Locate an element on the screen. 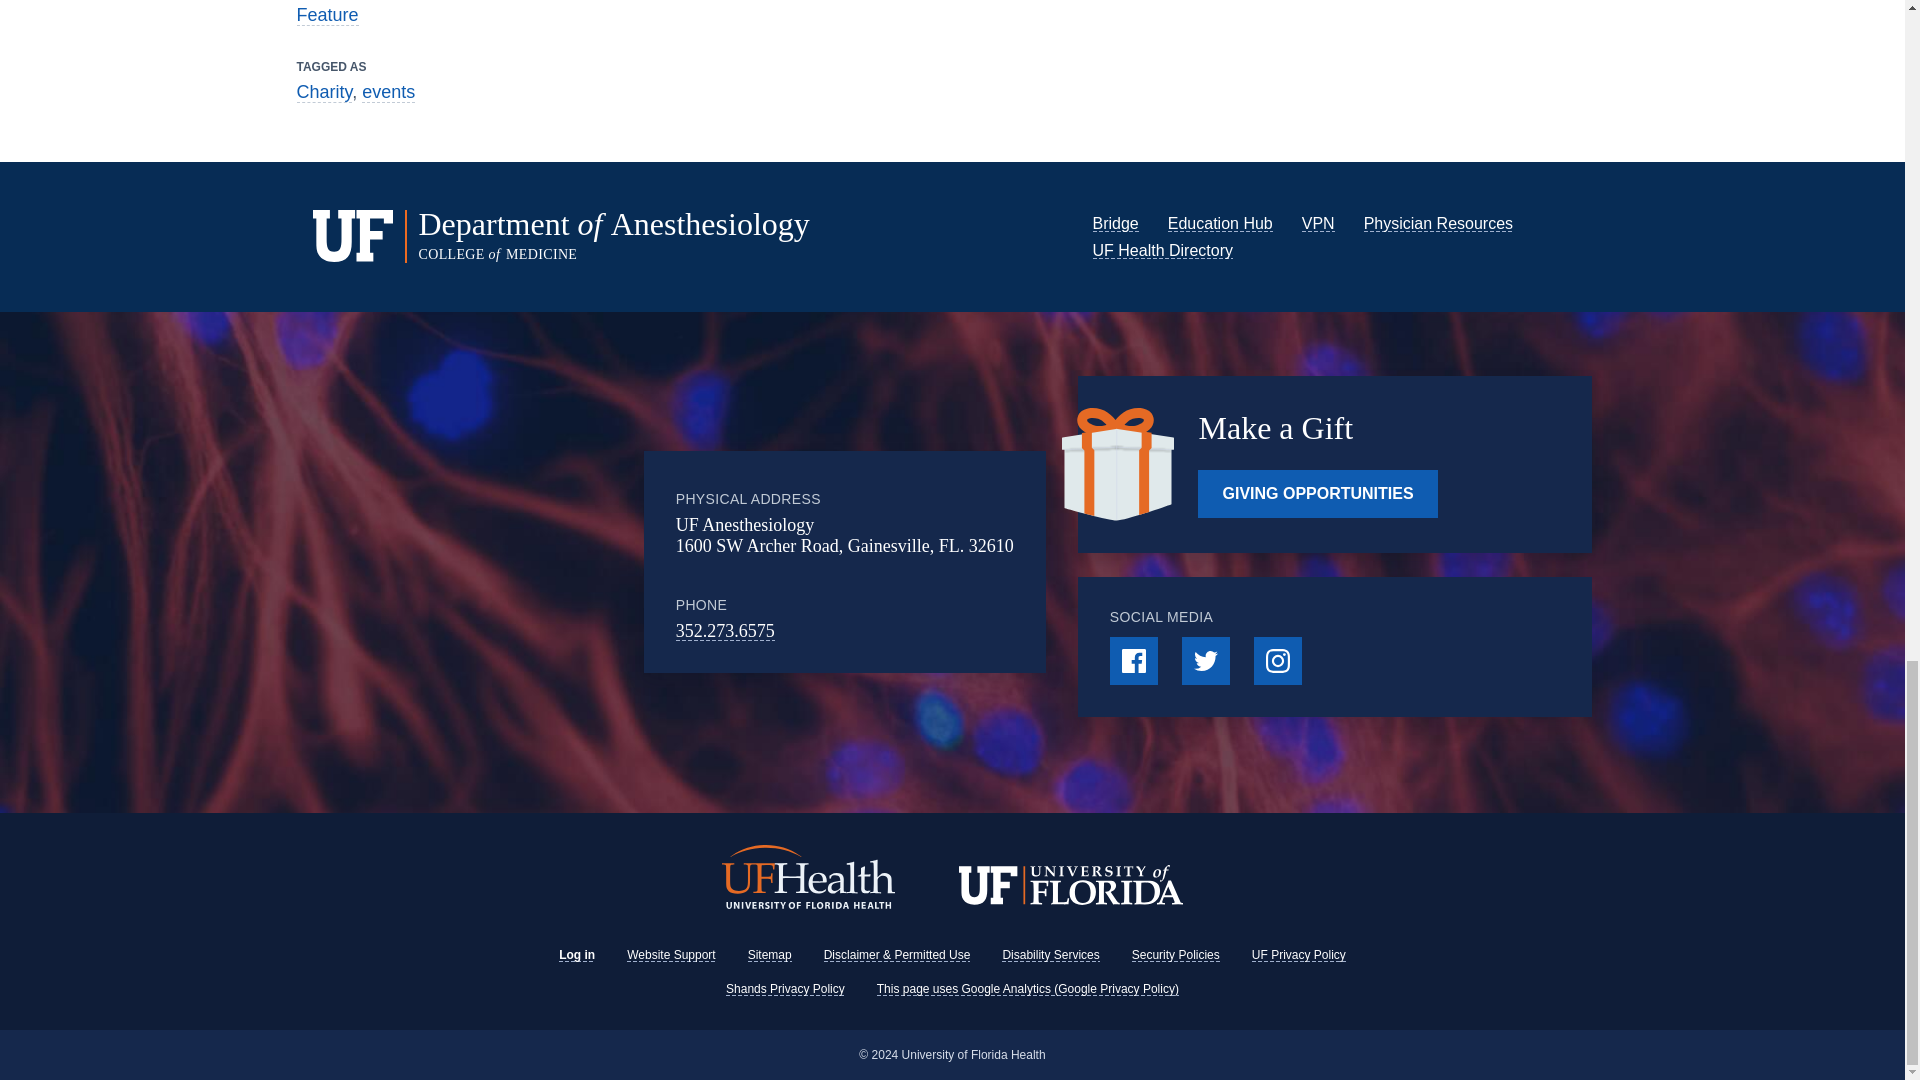  Education Hub is located at coordinates (1220, 223).